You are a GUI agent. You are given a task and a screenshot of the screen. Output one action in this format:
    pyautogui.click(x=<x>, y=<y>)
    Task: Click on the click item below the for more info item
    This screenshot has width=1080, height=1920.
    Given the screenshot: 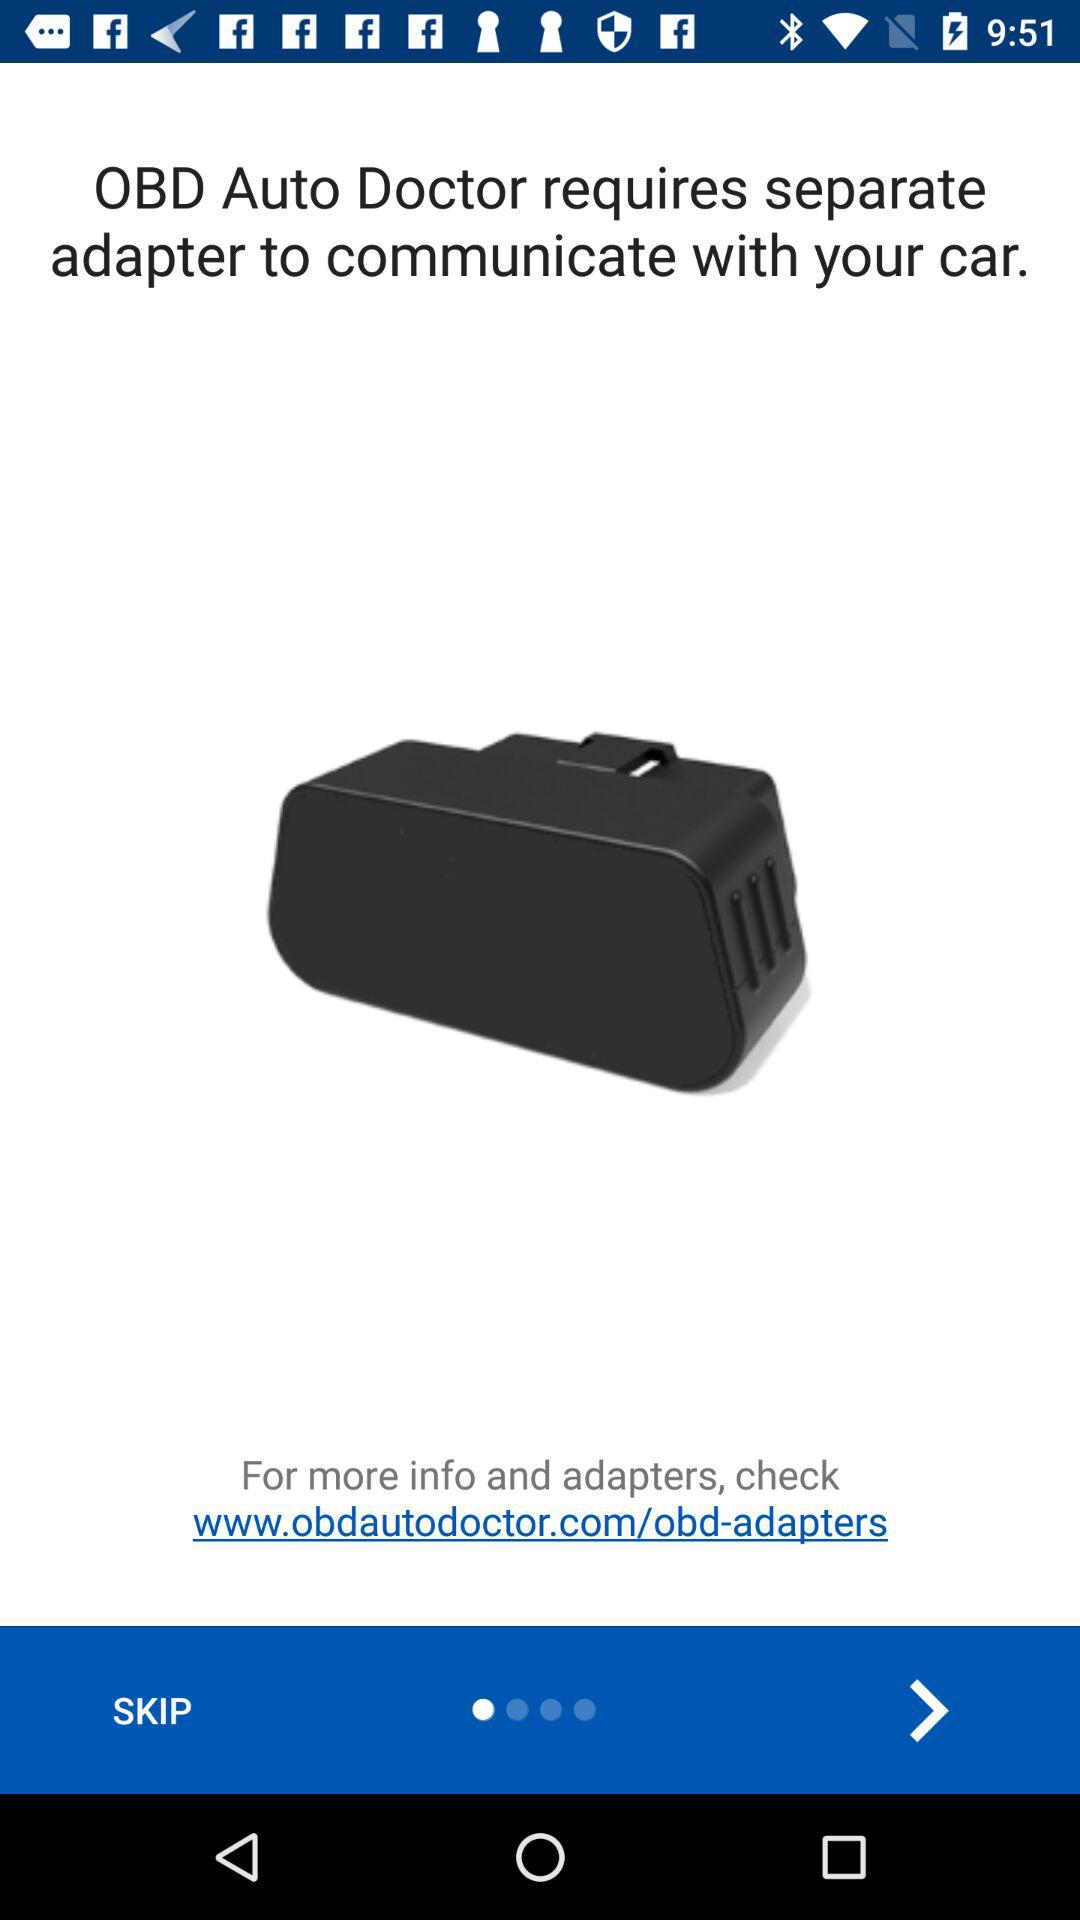 What is the action you would take?
    pyautogui.click(x=927, y=1710)
    